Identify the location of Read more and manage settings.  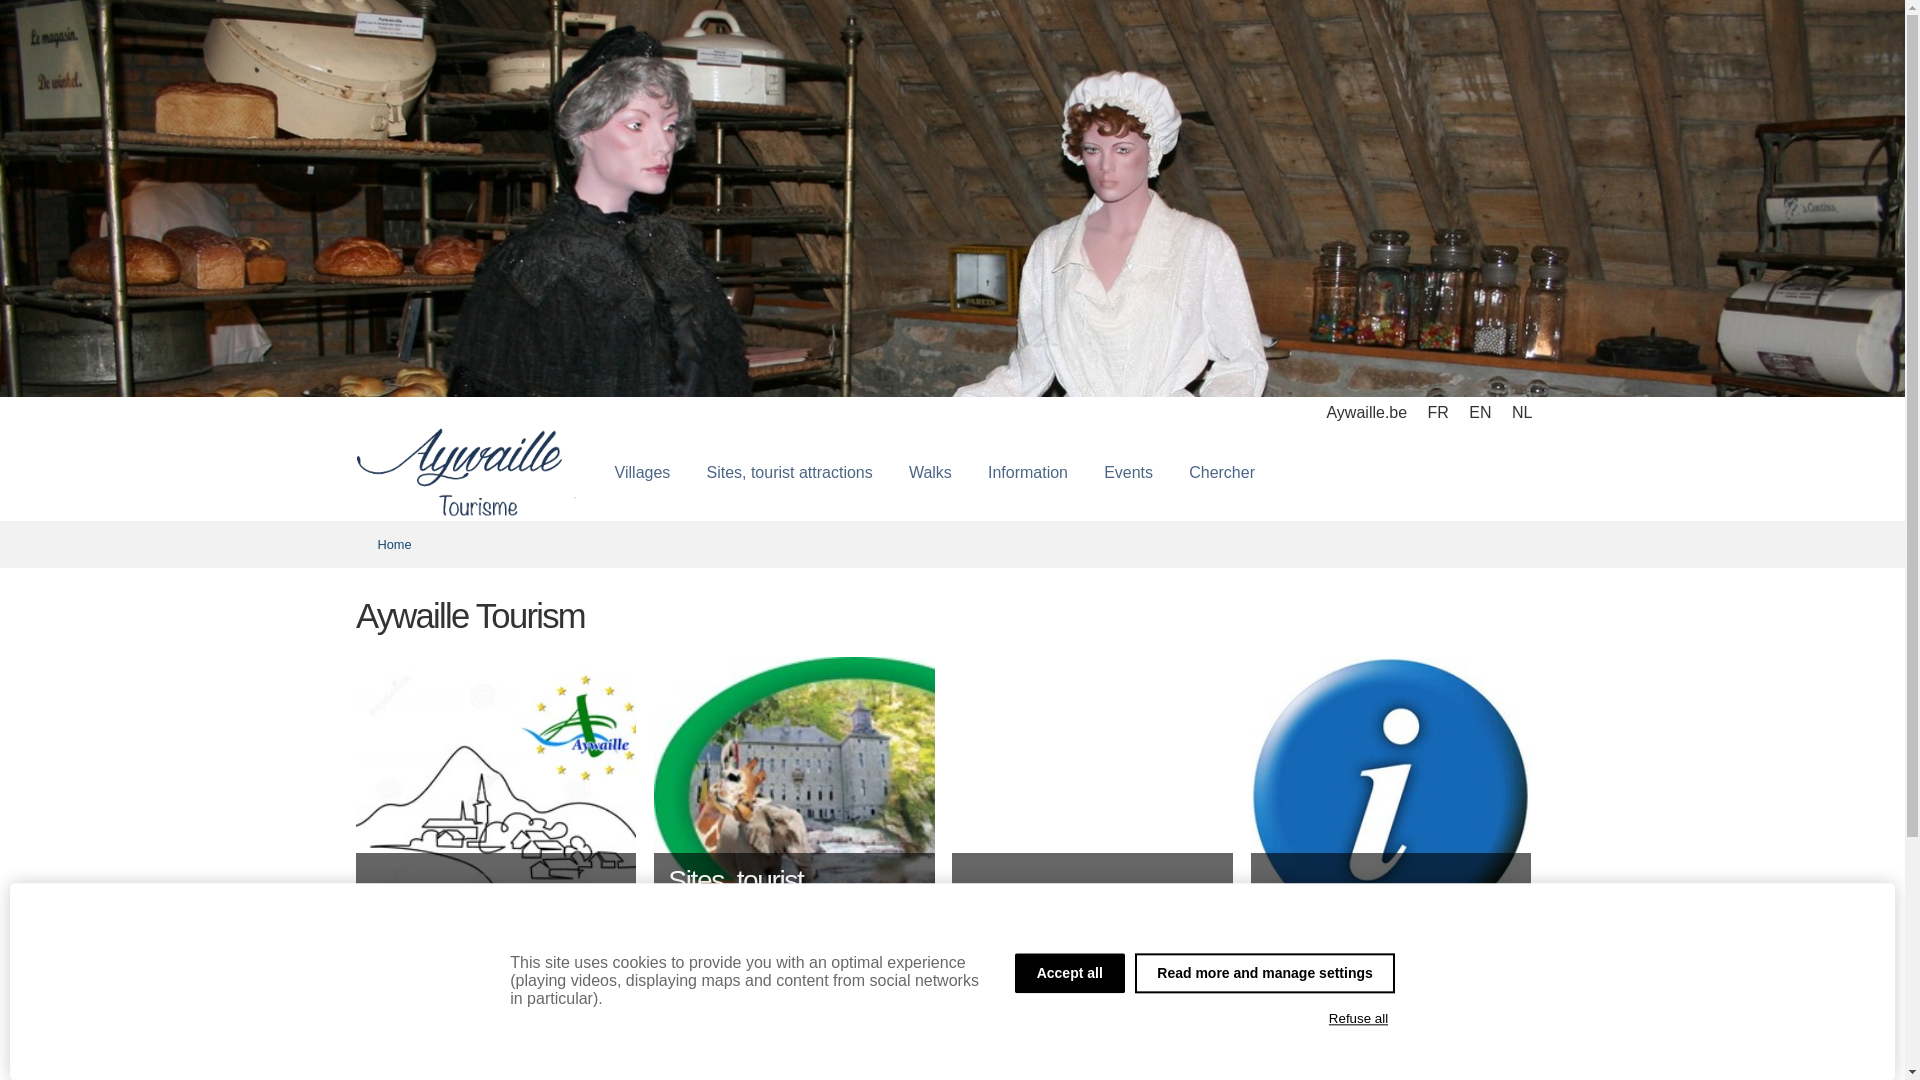
(1265, 973).